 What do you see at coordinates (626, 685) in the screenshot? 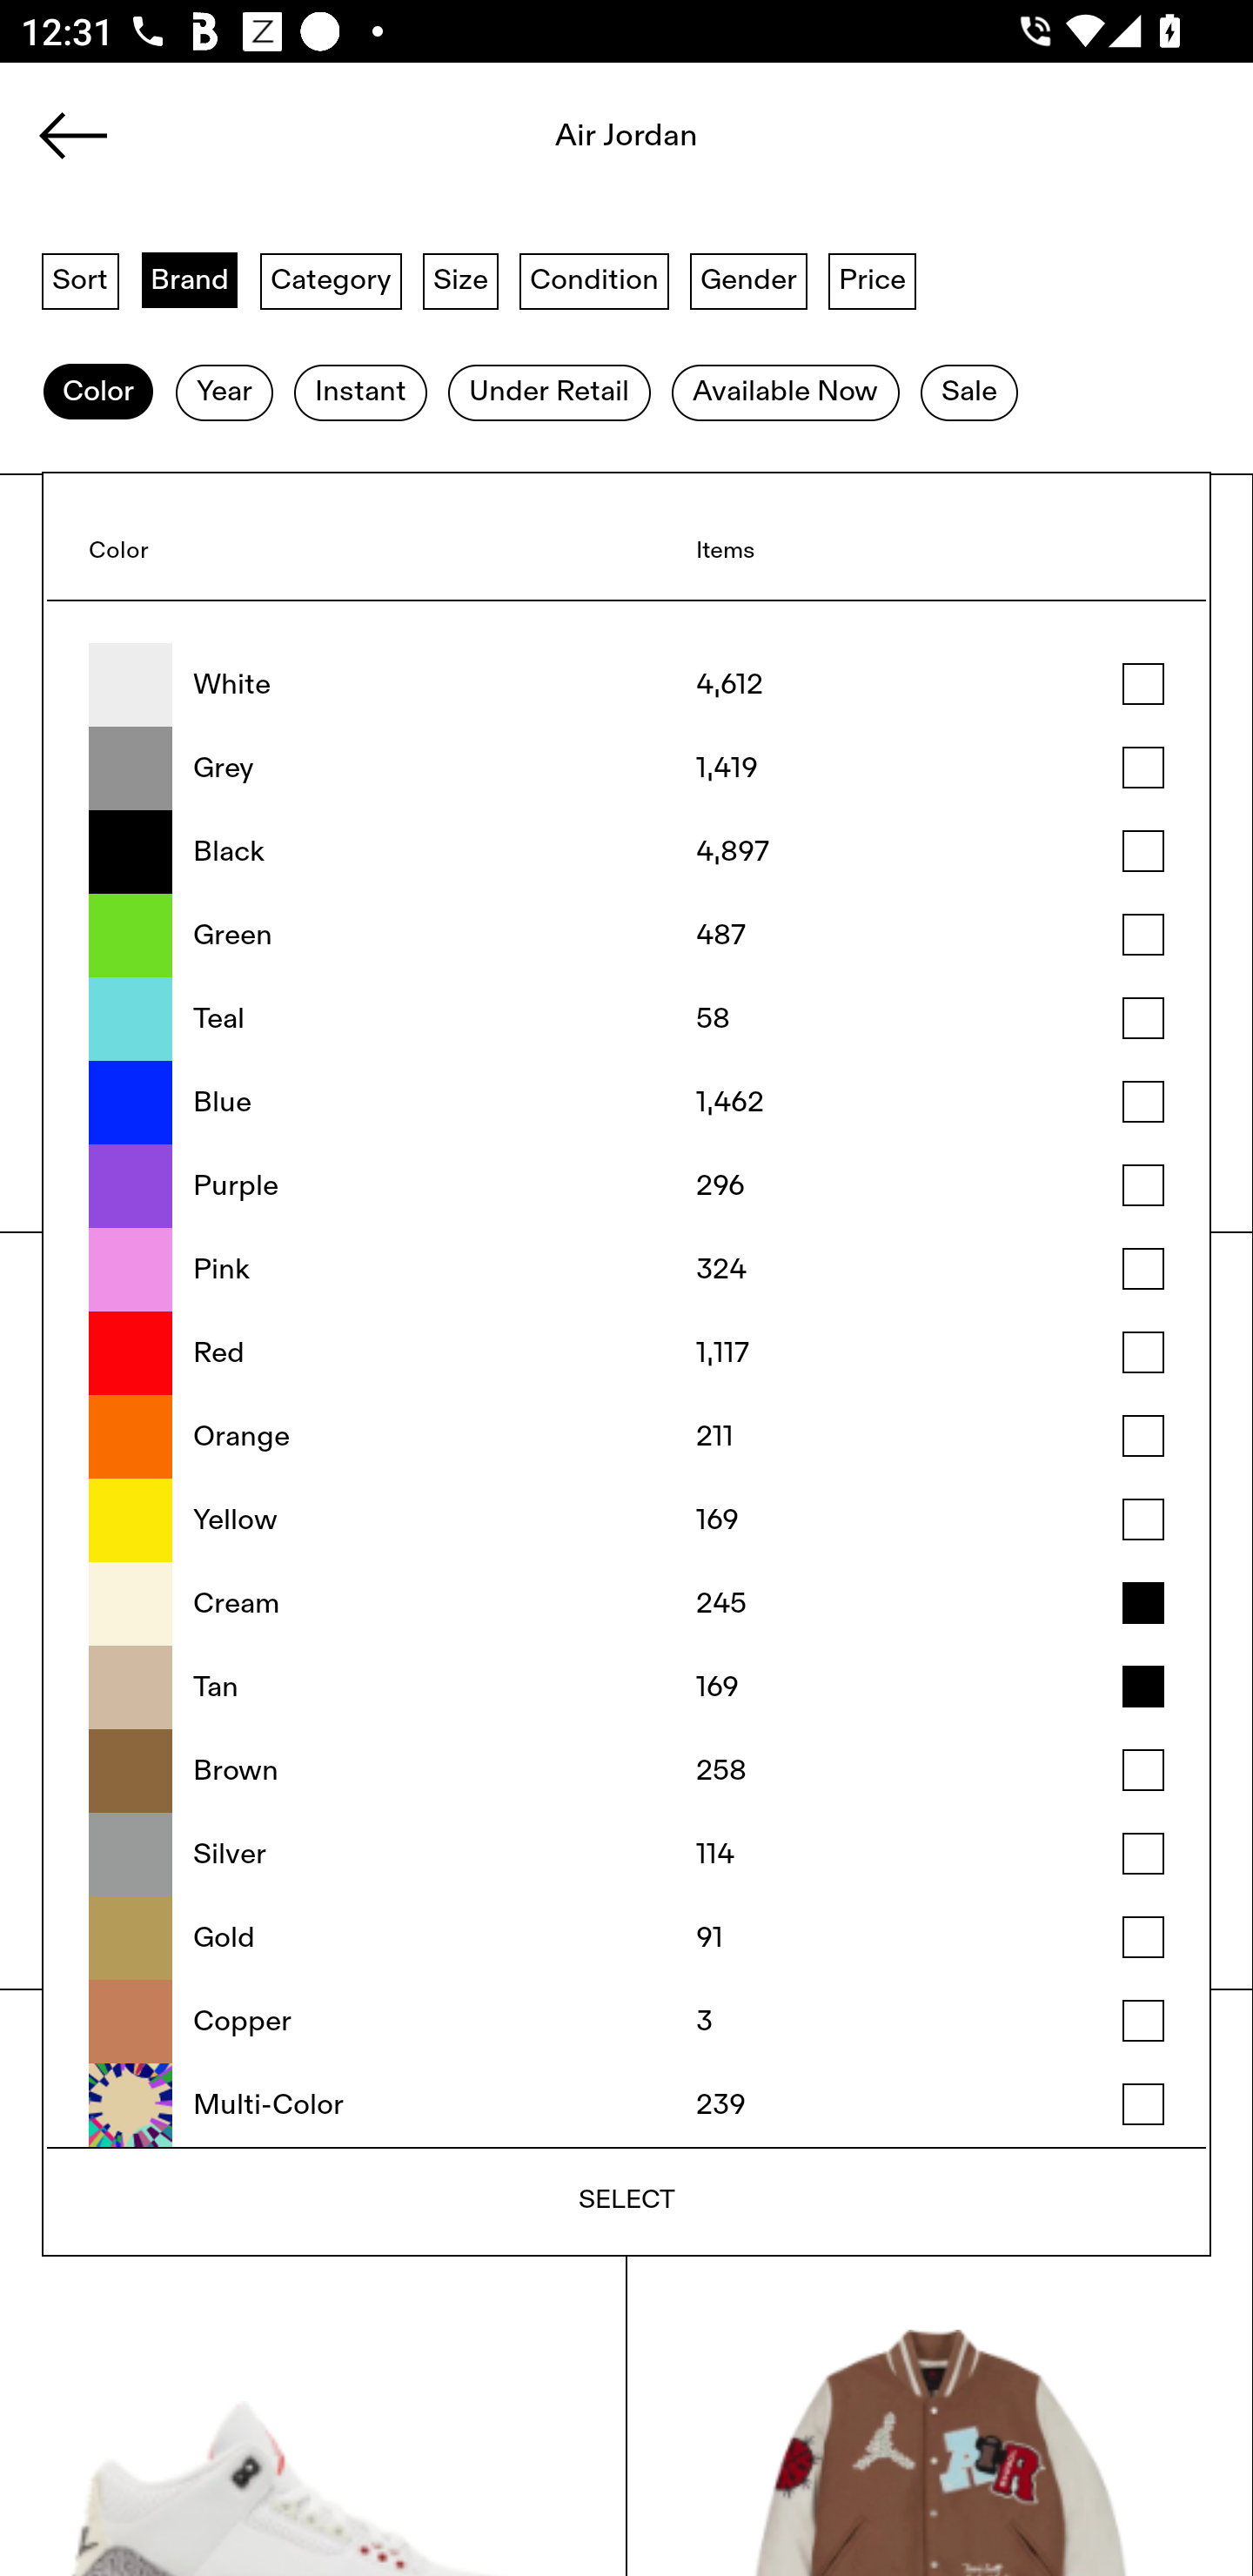
I see `White 4,612` at bounding box center [626, 685].